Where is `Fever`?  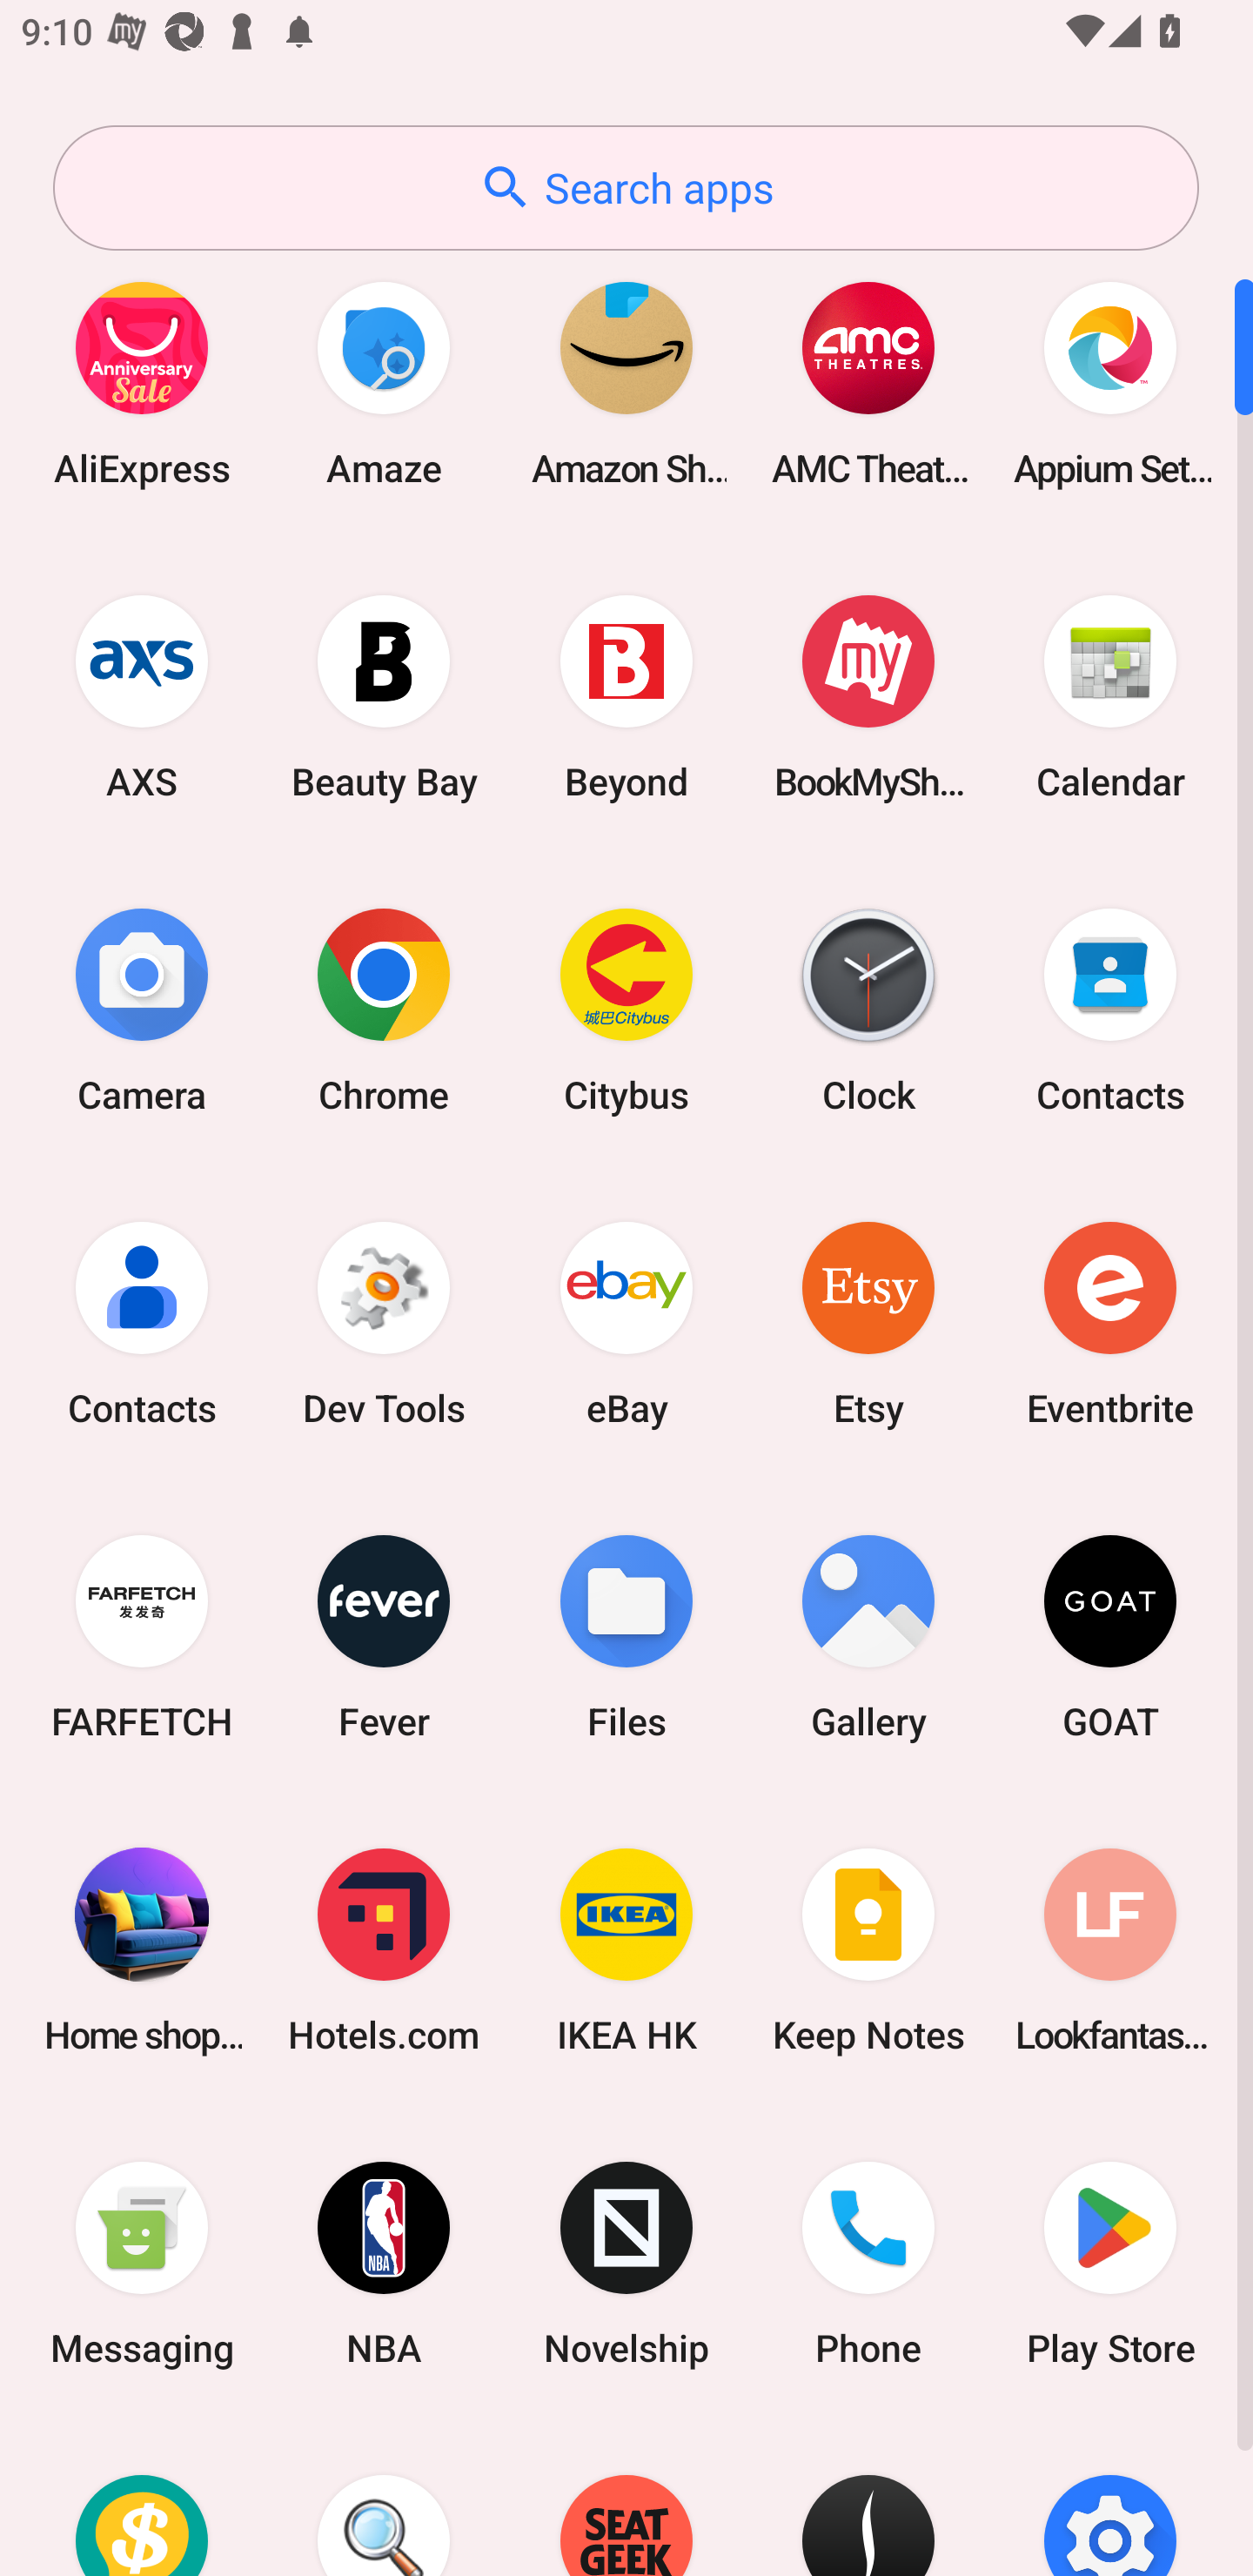 Fever is located at coordinates (384, 1636).